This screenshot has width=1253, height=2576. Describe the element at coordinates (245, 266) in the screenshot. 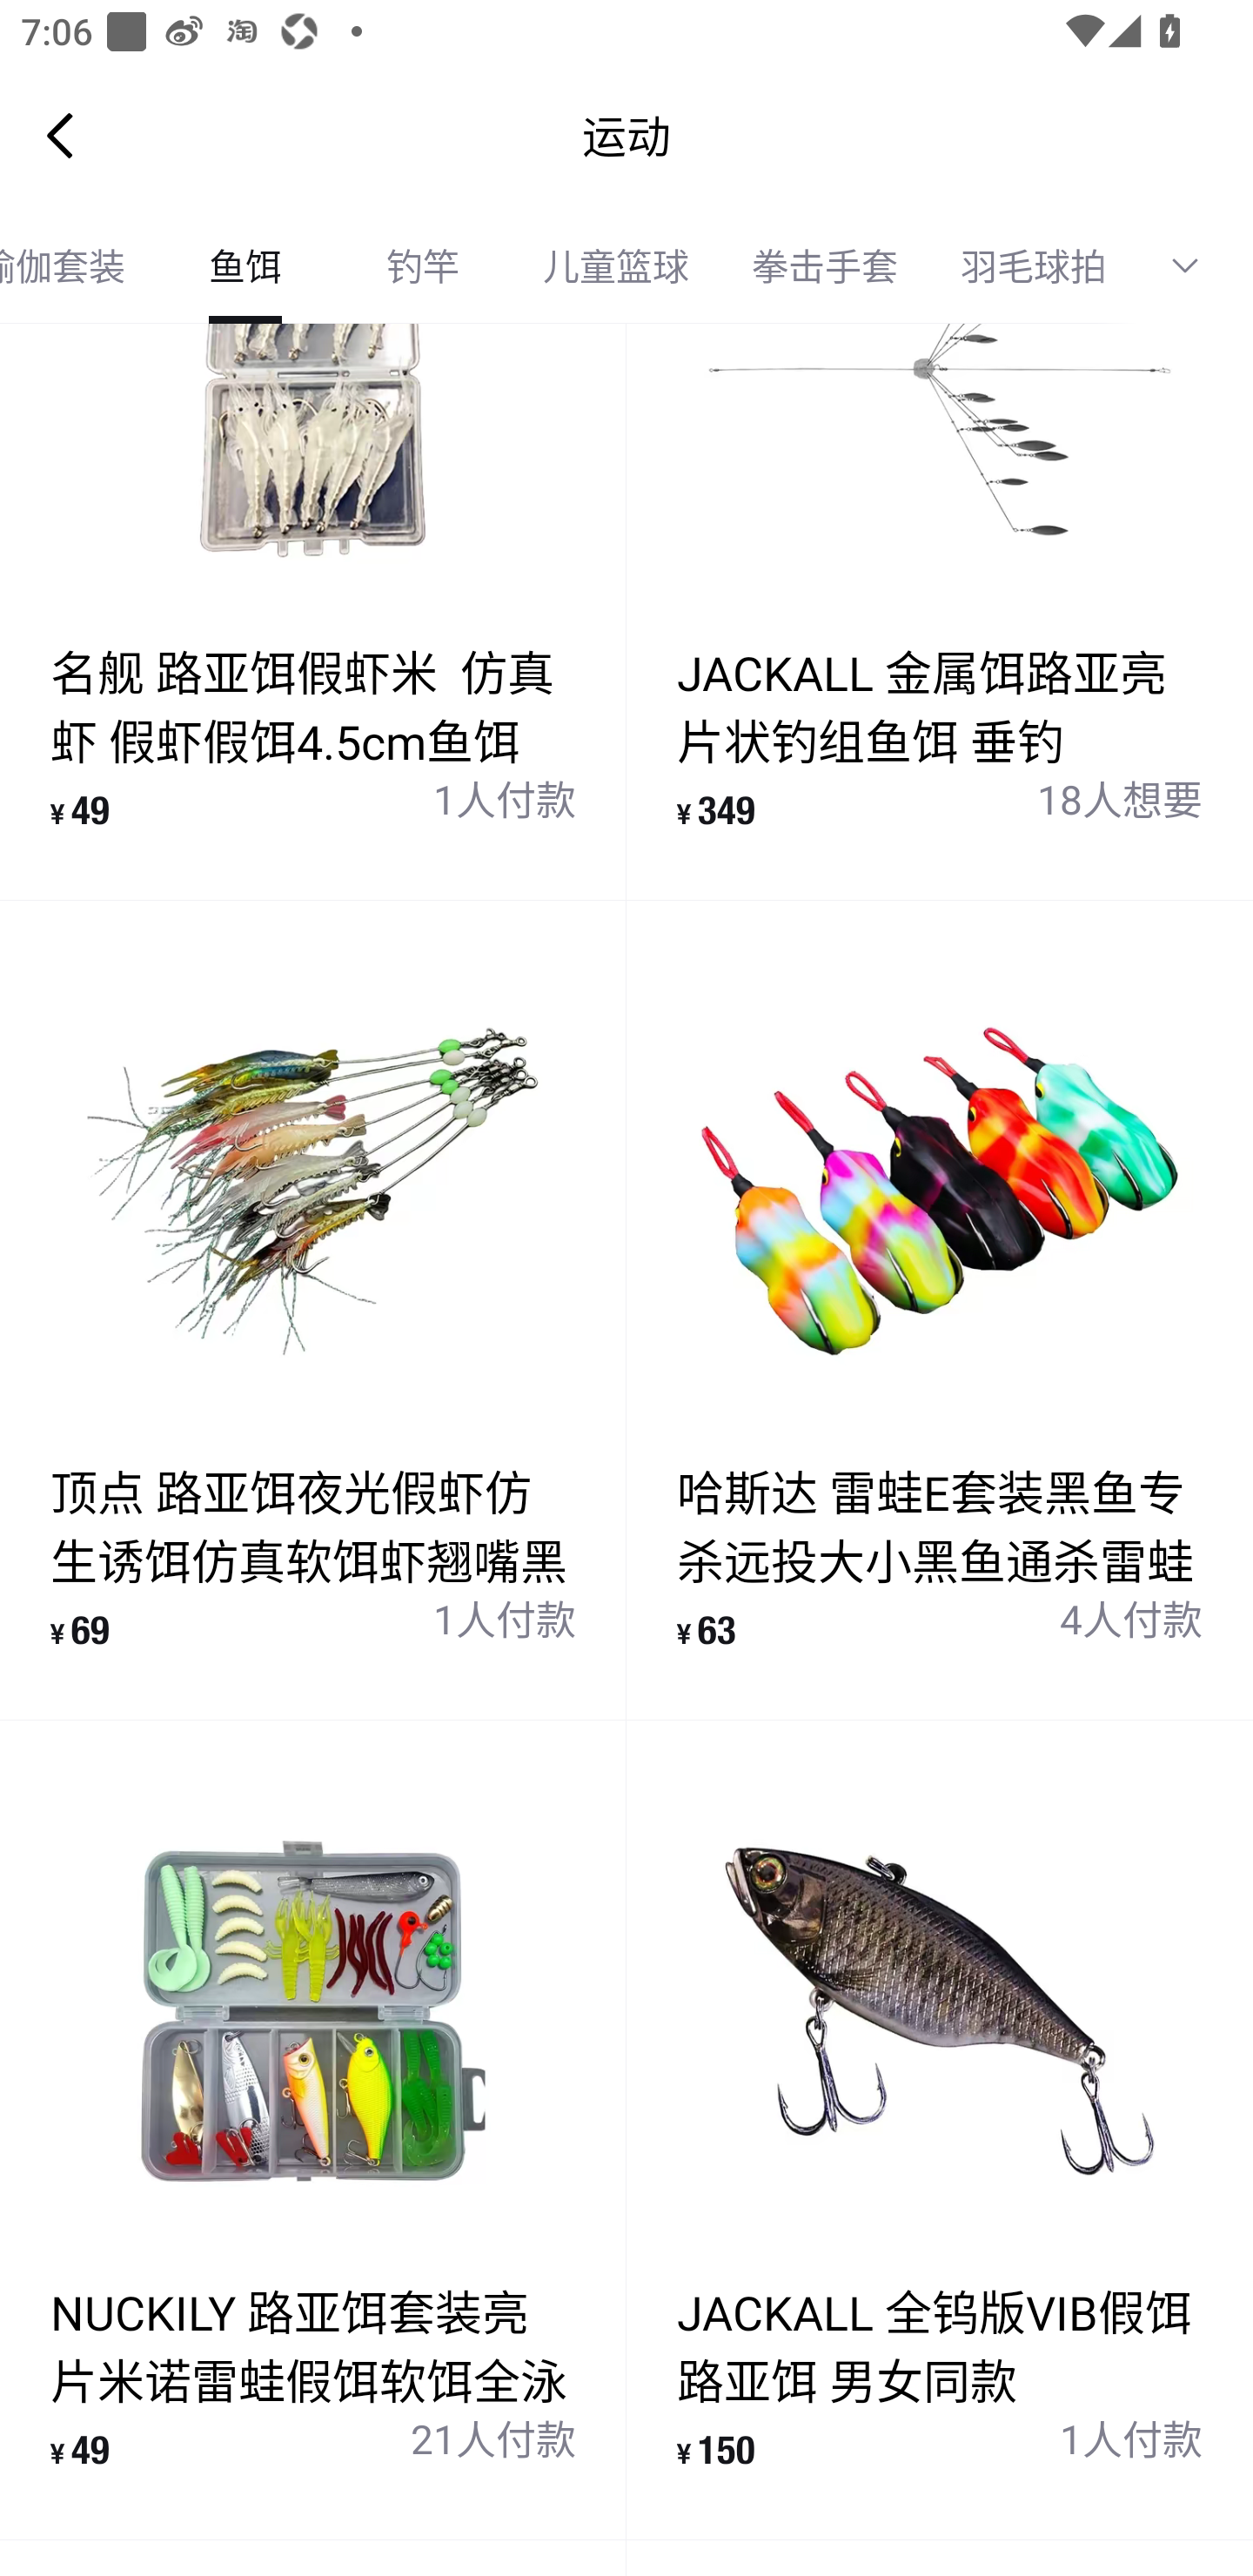

I see `鱼饵` at that location.